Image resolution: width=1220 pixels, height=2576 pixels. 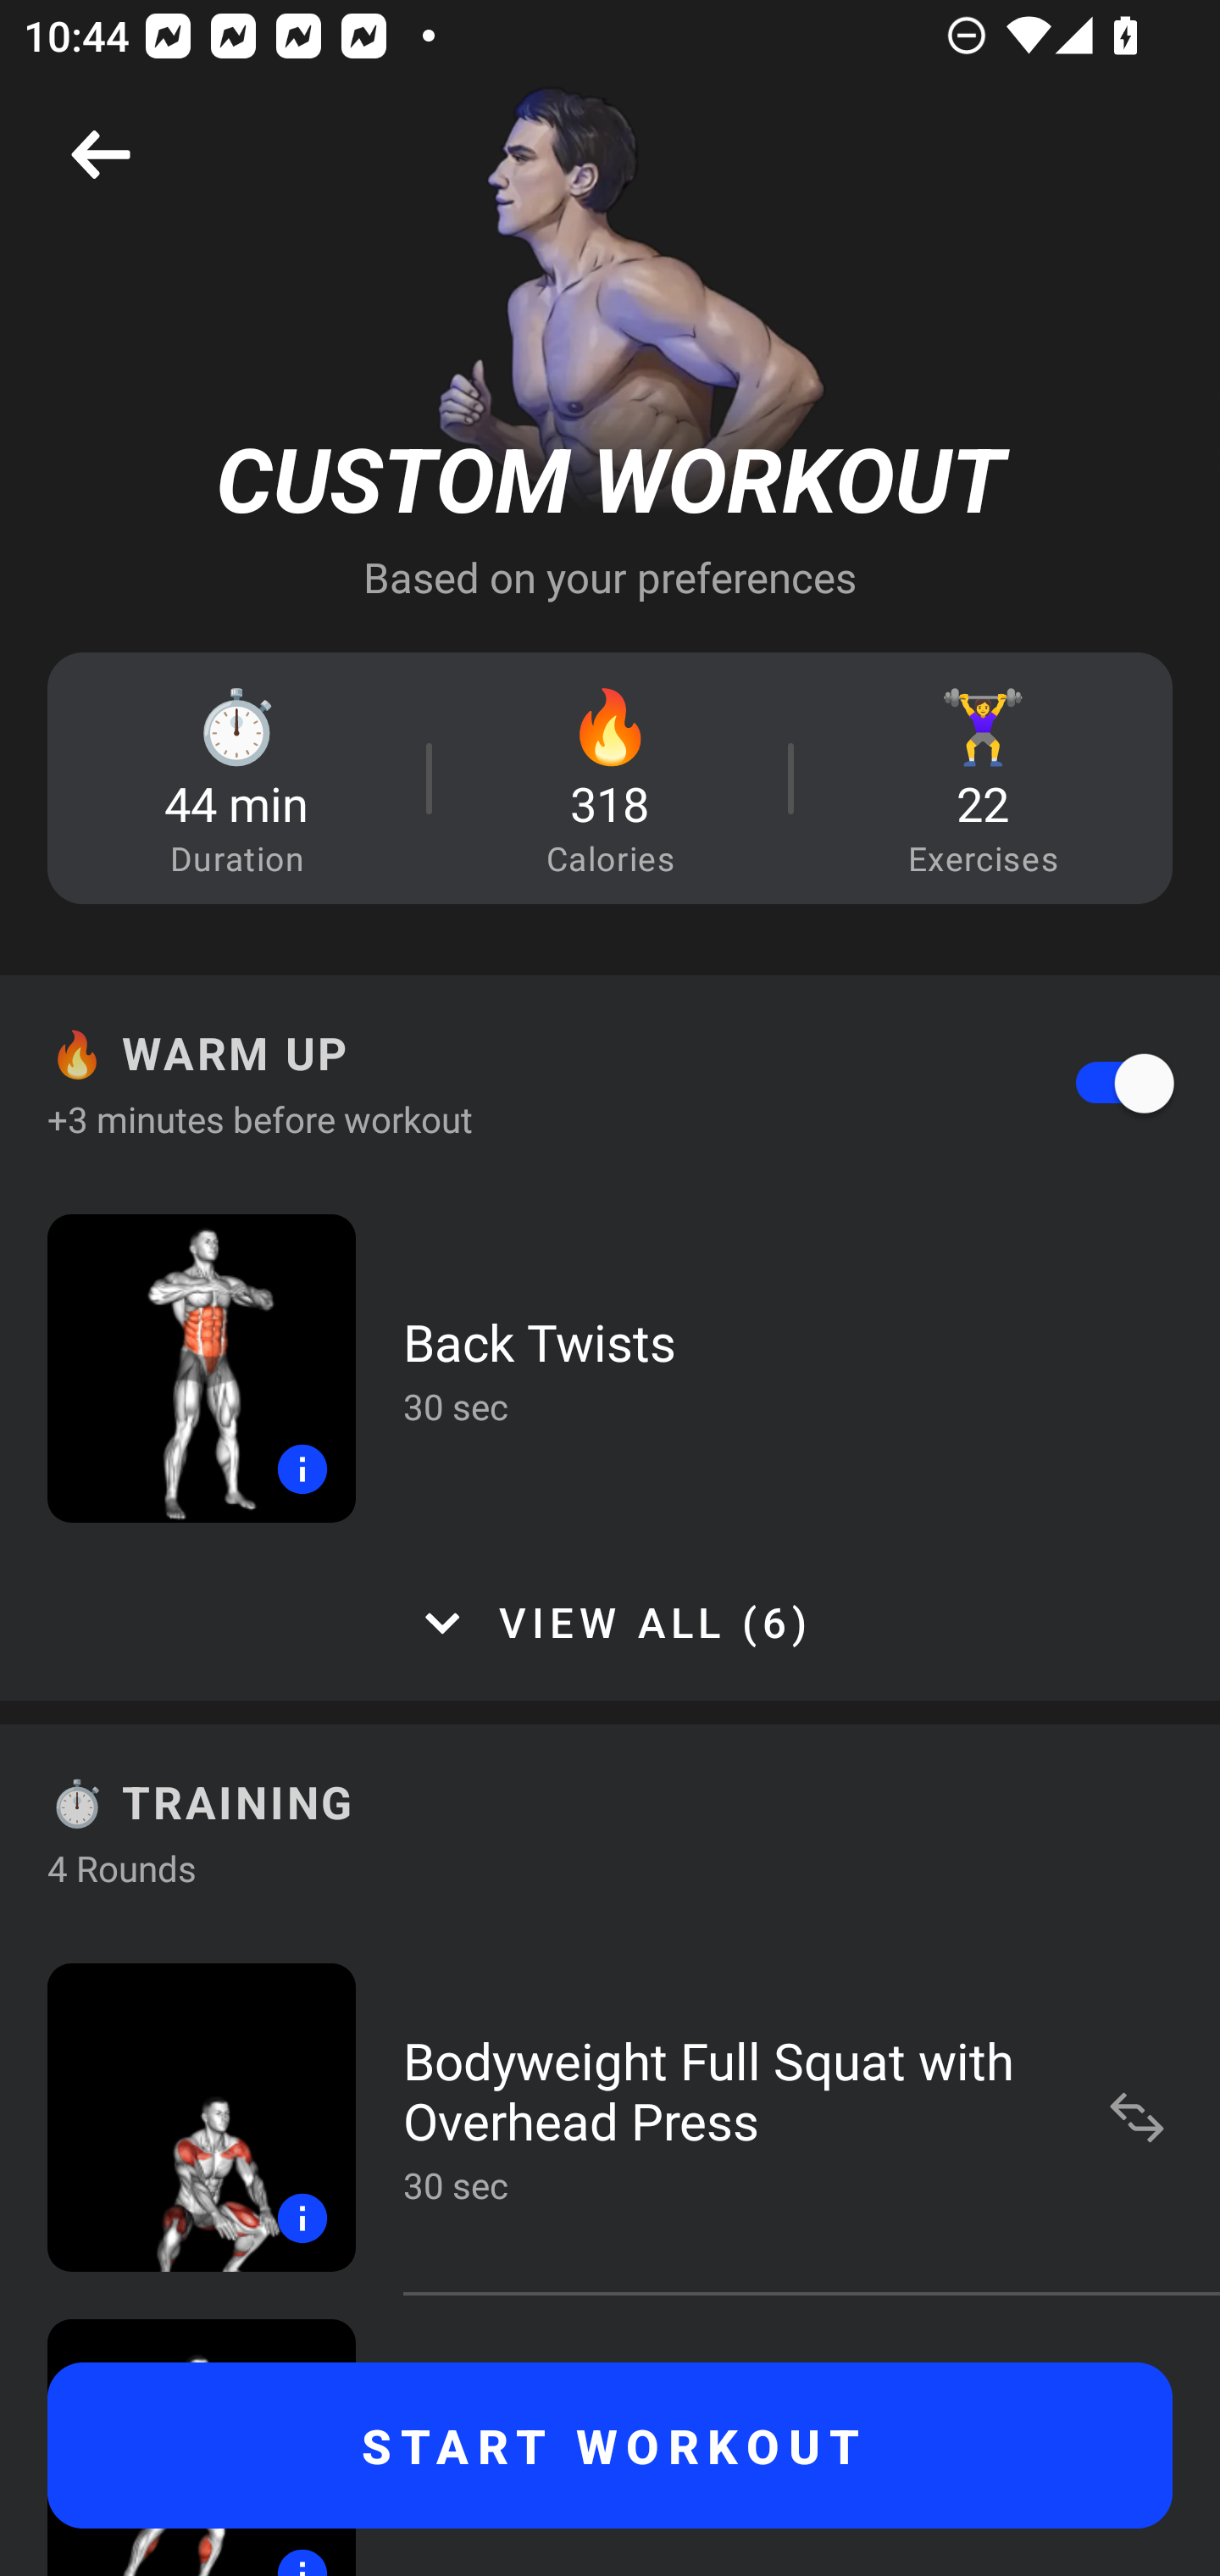 I want to click on Back Twists 30 sec, so click(x=610, y=1368).